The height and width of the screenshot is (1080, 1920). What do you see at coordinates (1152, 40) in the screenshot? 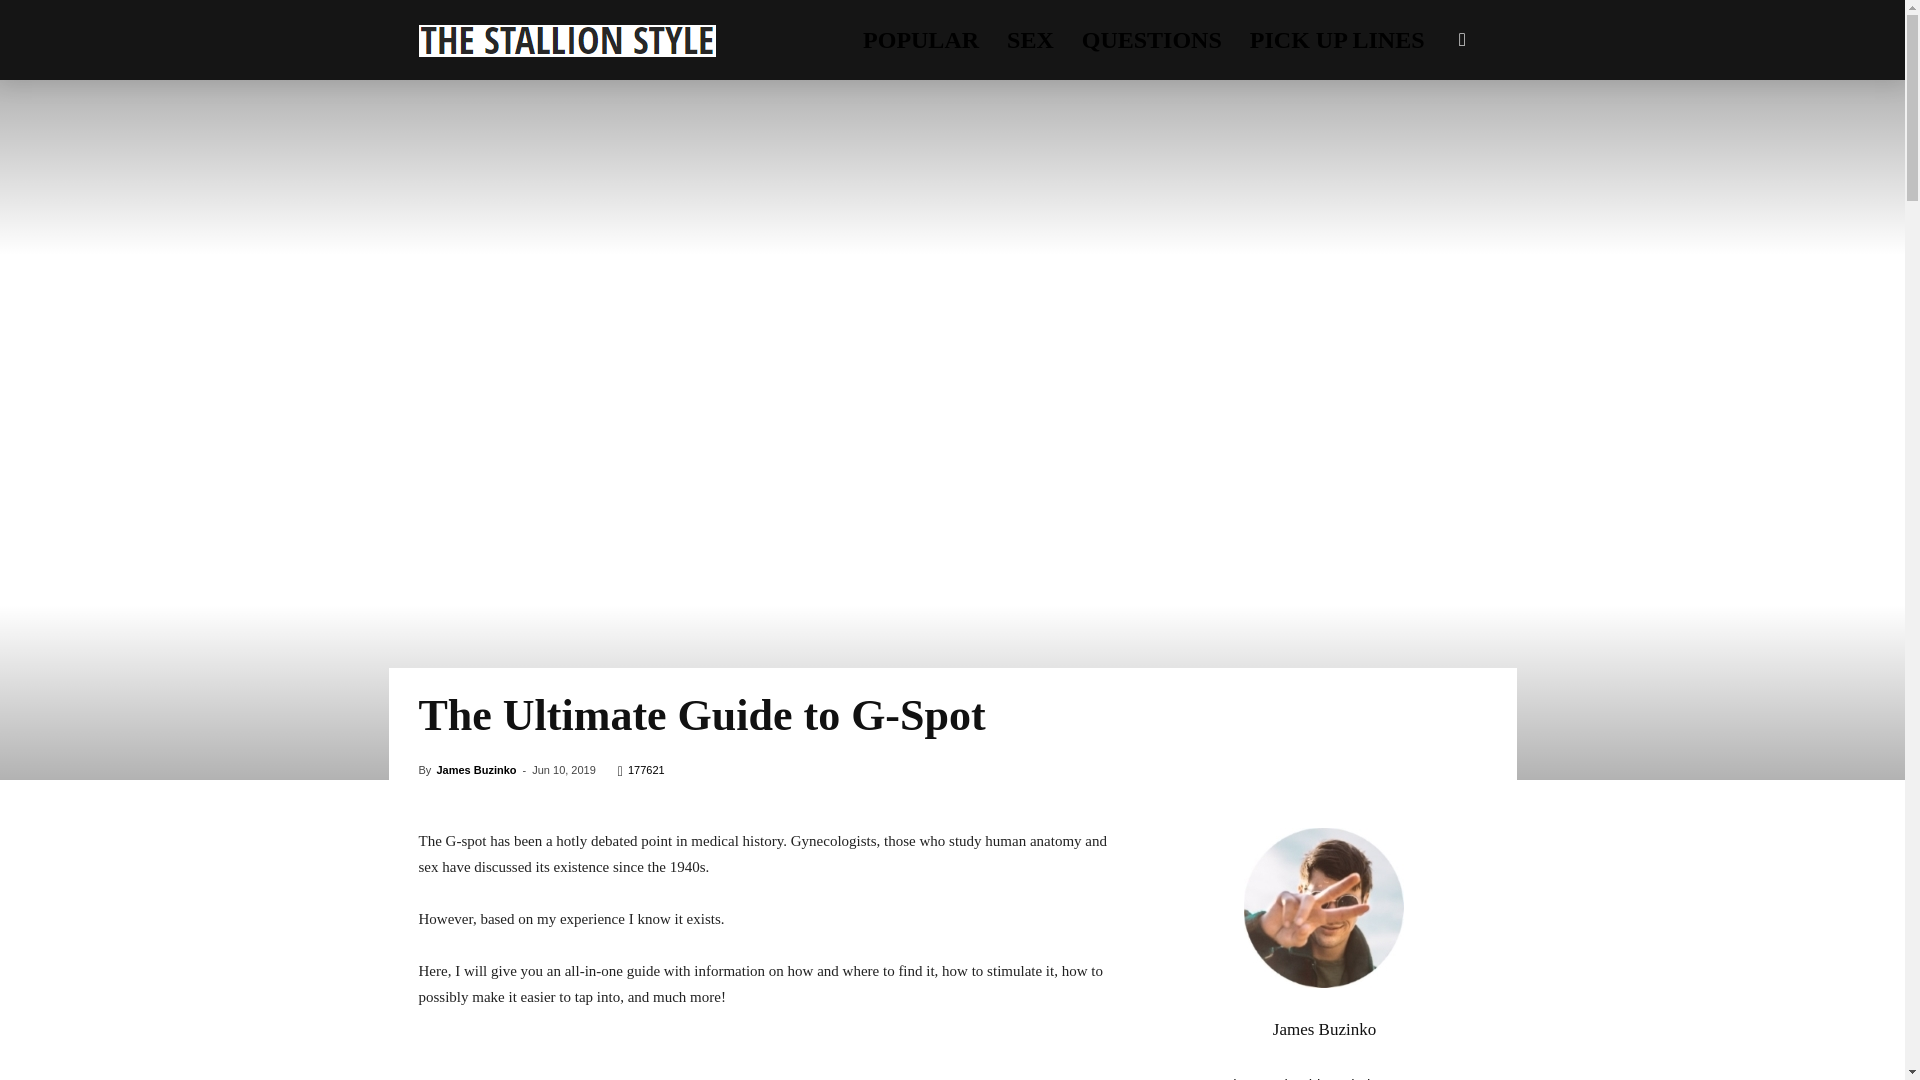
I see `QUESTIONS` at bounding box center [1152, 40].